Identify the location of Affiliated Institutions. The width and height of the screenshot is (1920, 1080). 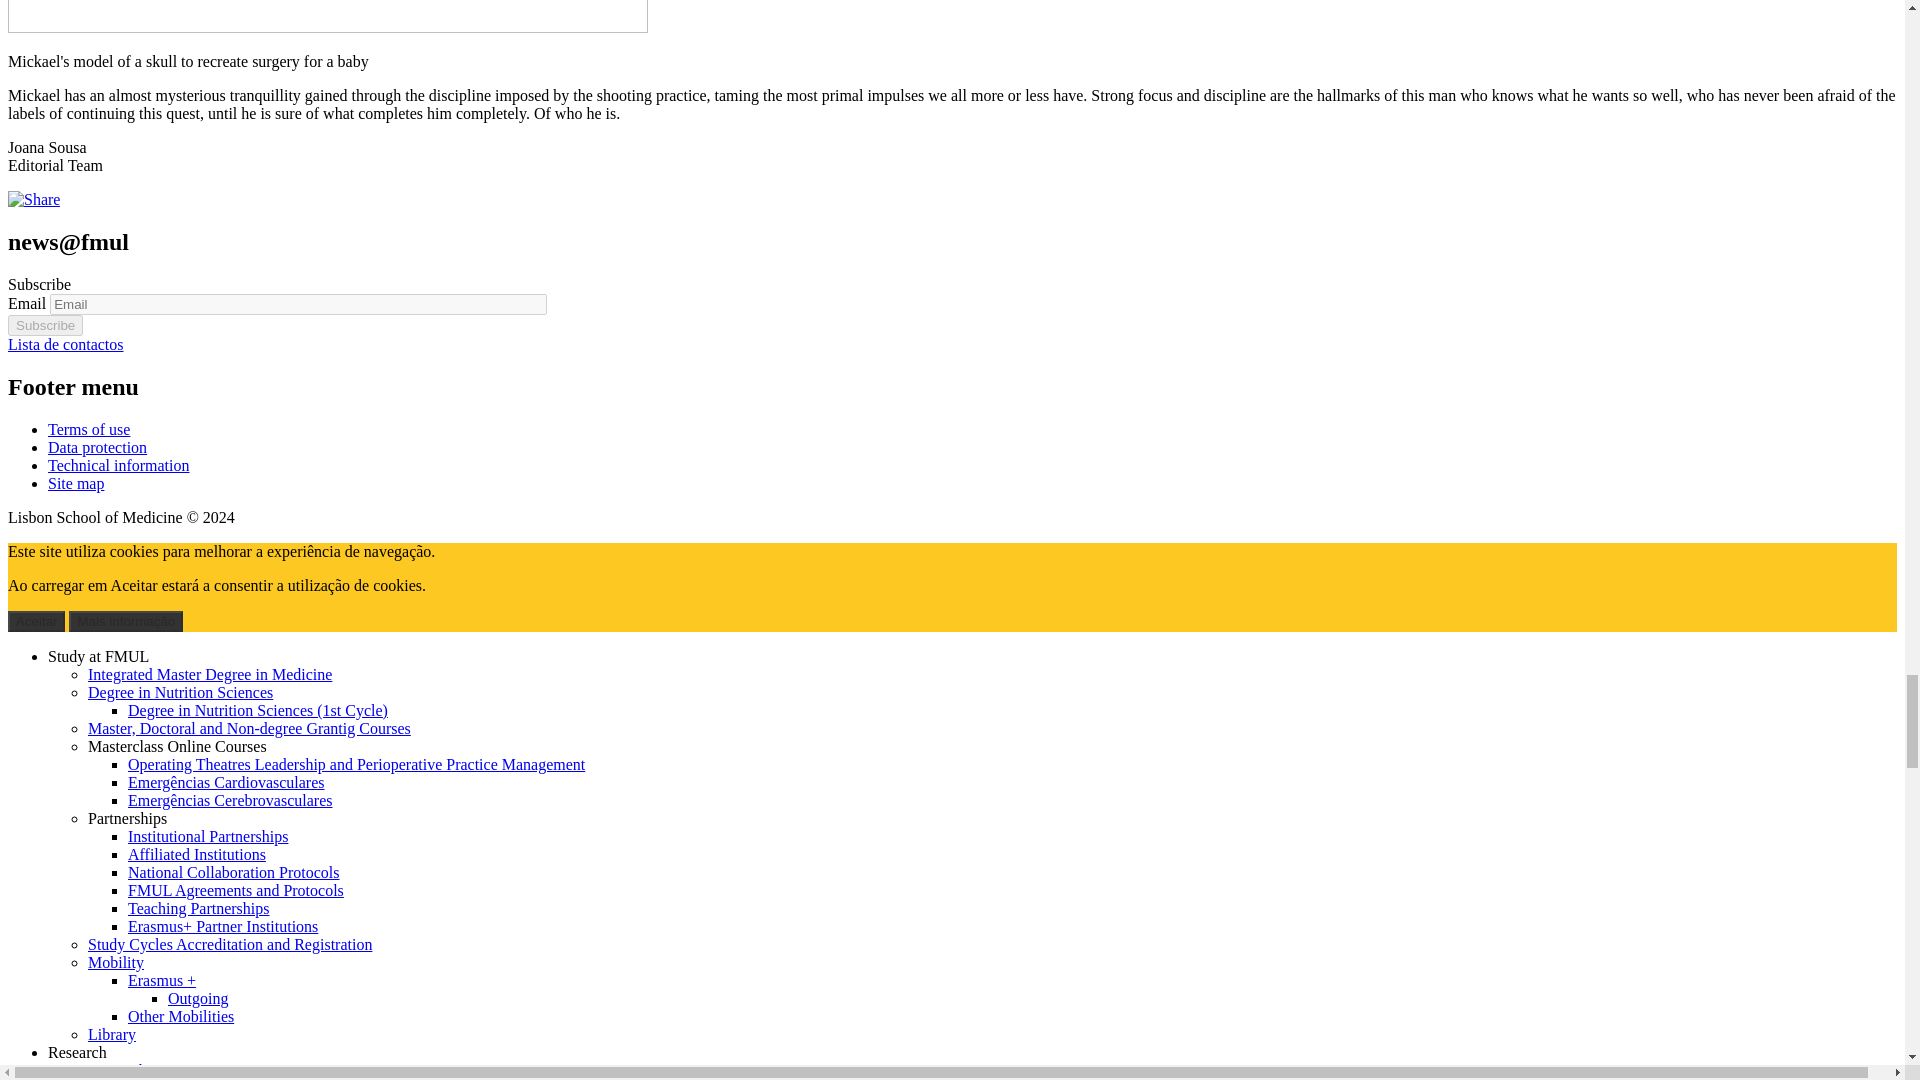
(197, 854).